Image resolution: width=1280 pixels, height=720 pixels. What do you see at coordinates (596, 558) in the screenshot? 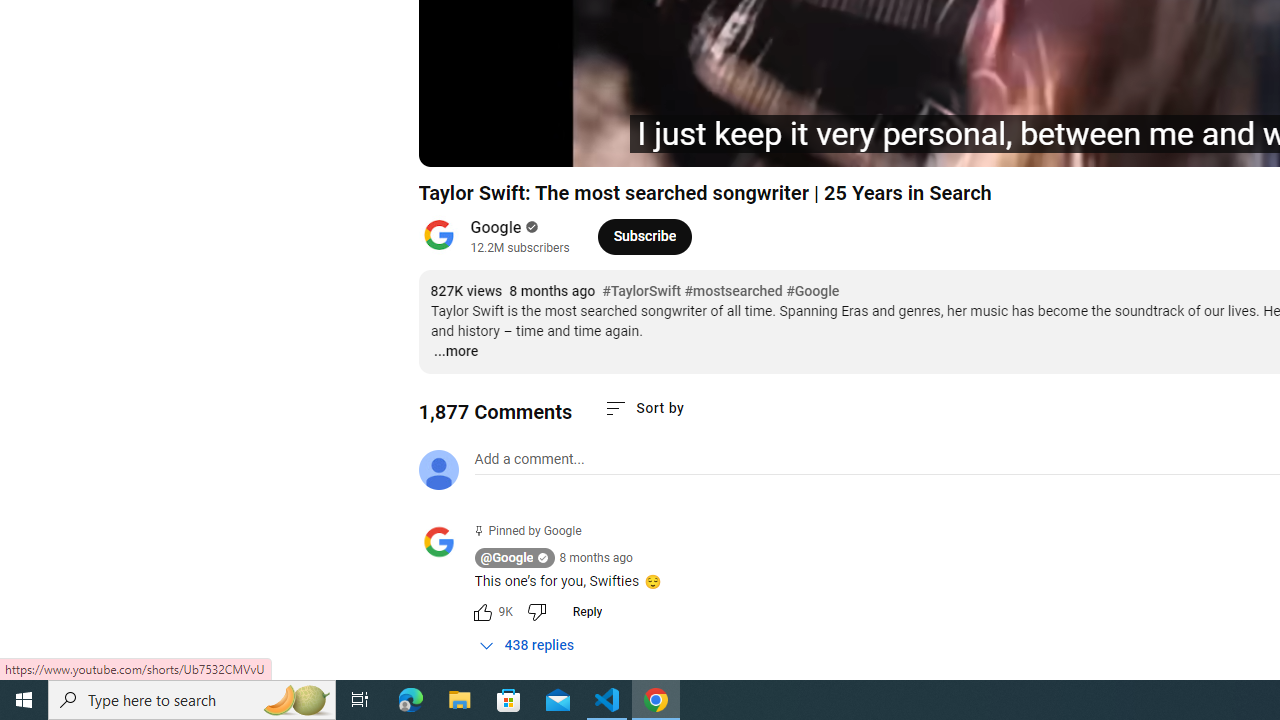
I see `8 months ago` at bounding box center [596, 558].